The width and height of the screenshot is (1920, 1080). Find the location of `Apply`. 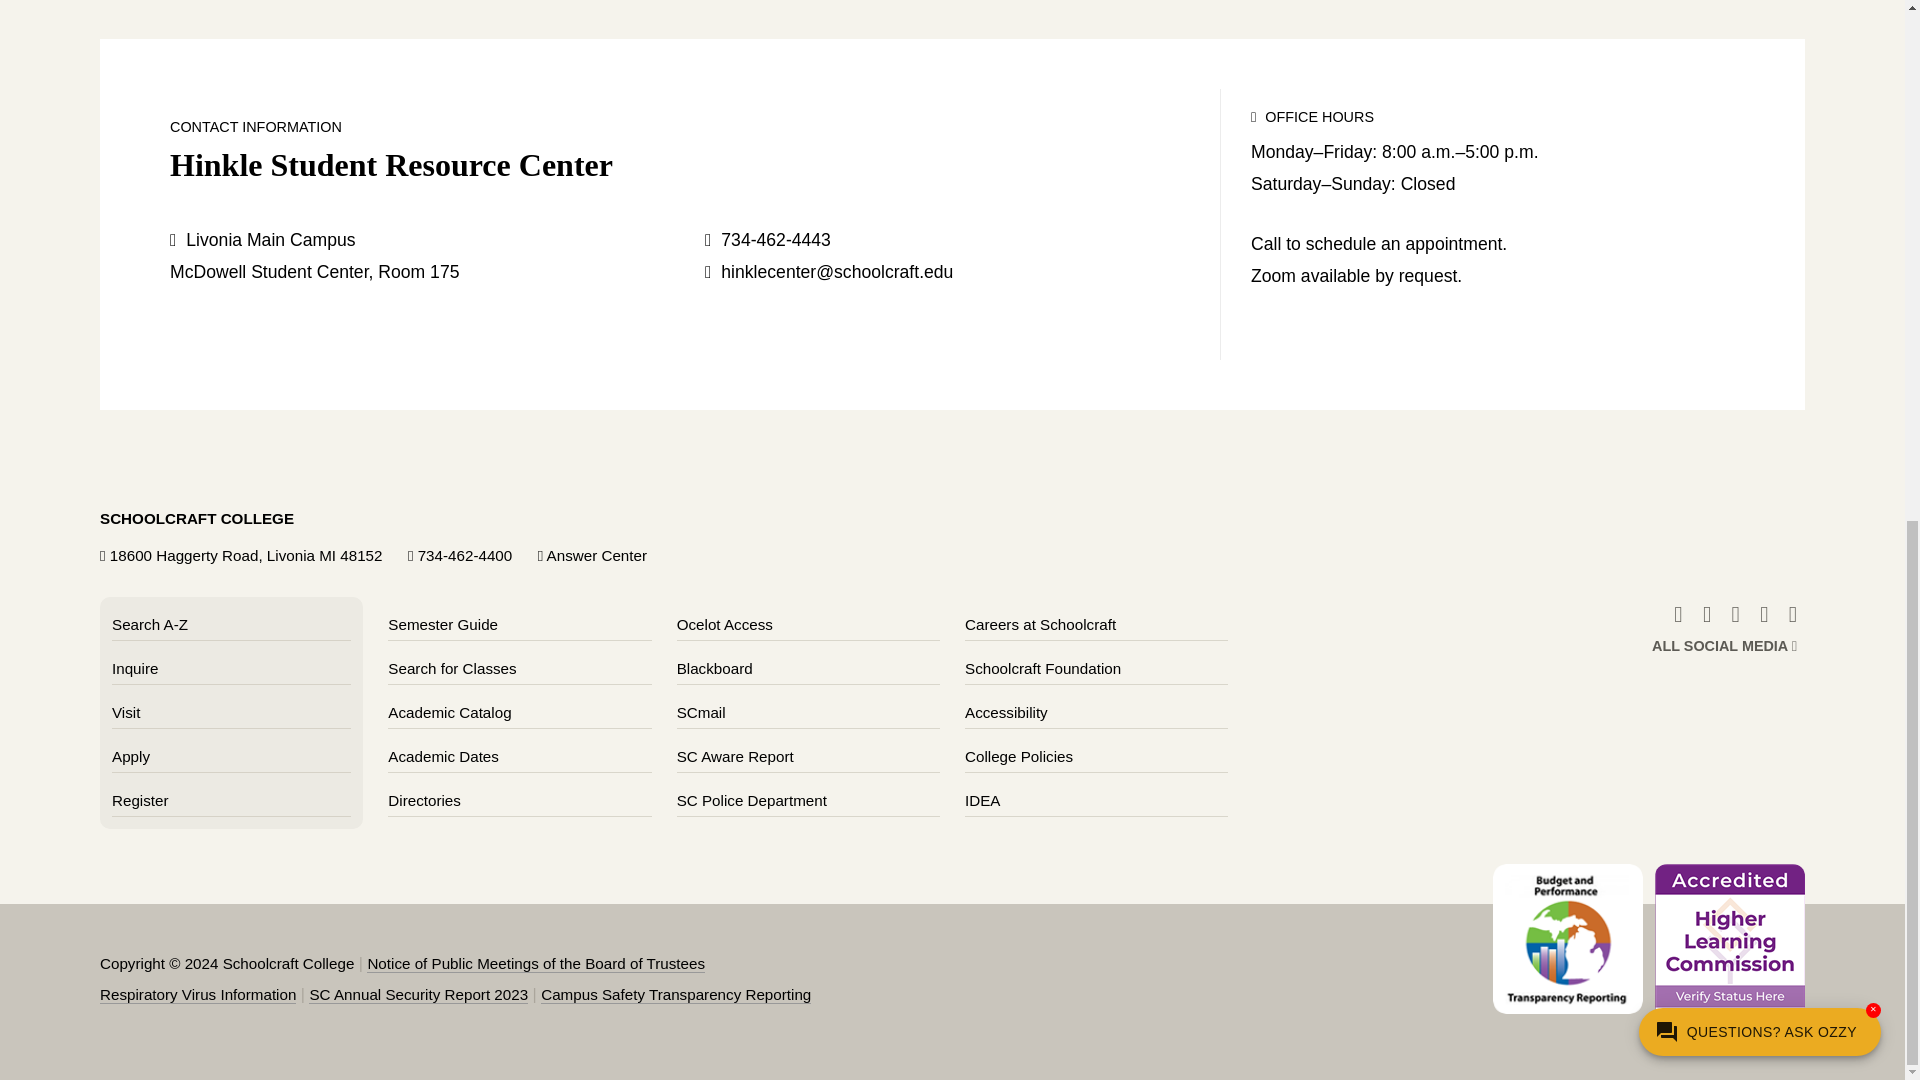

Apply is located at coordinates (130, 756).